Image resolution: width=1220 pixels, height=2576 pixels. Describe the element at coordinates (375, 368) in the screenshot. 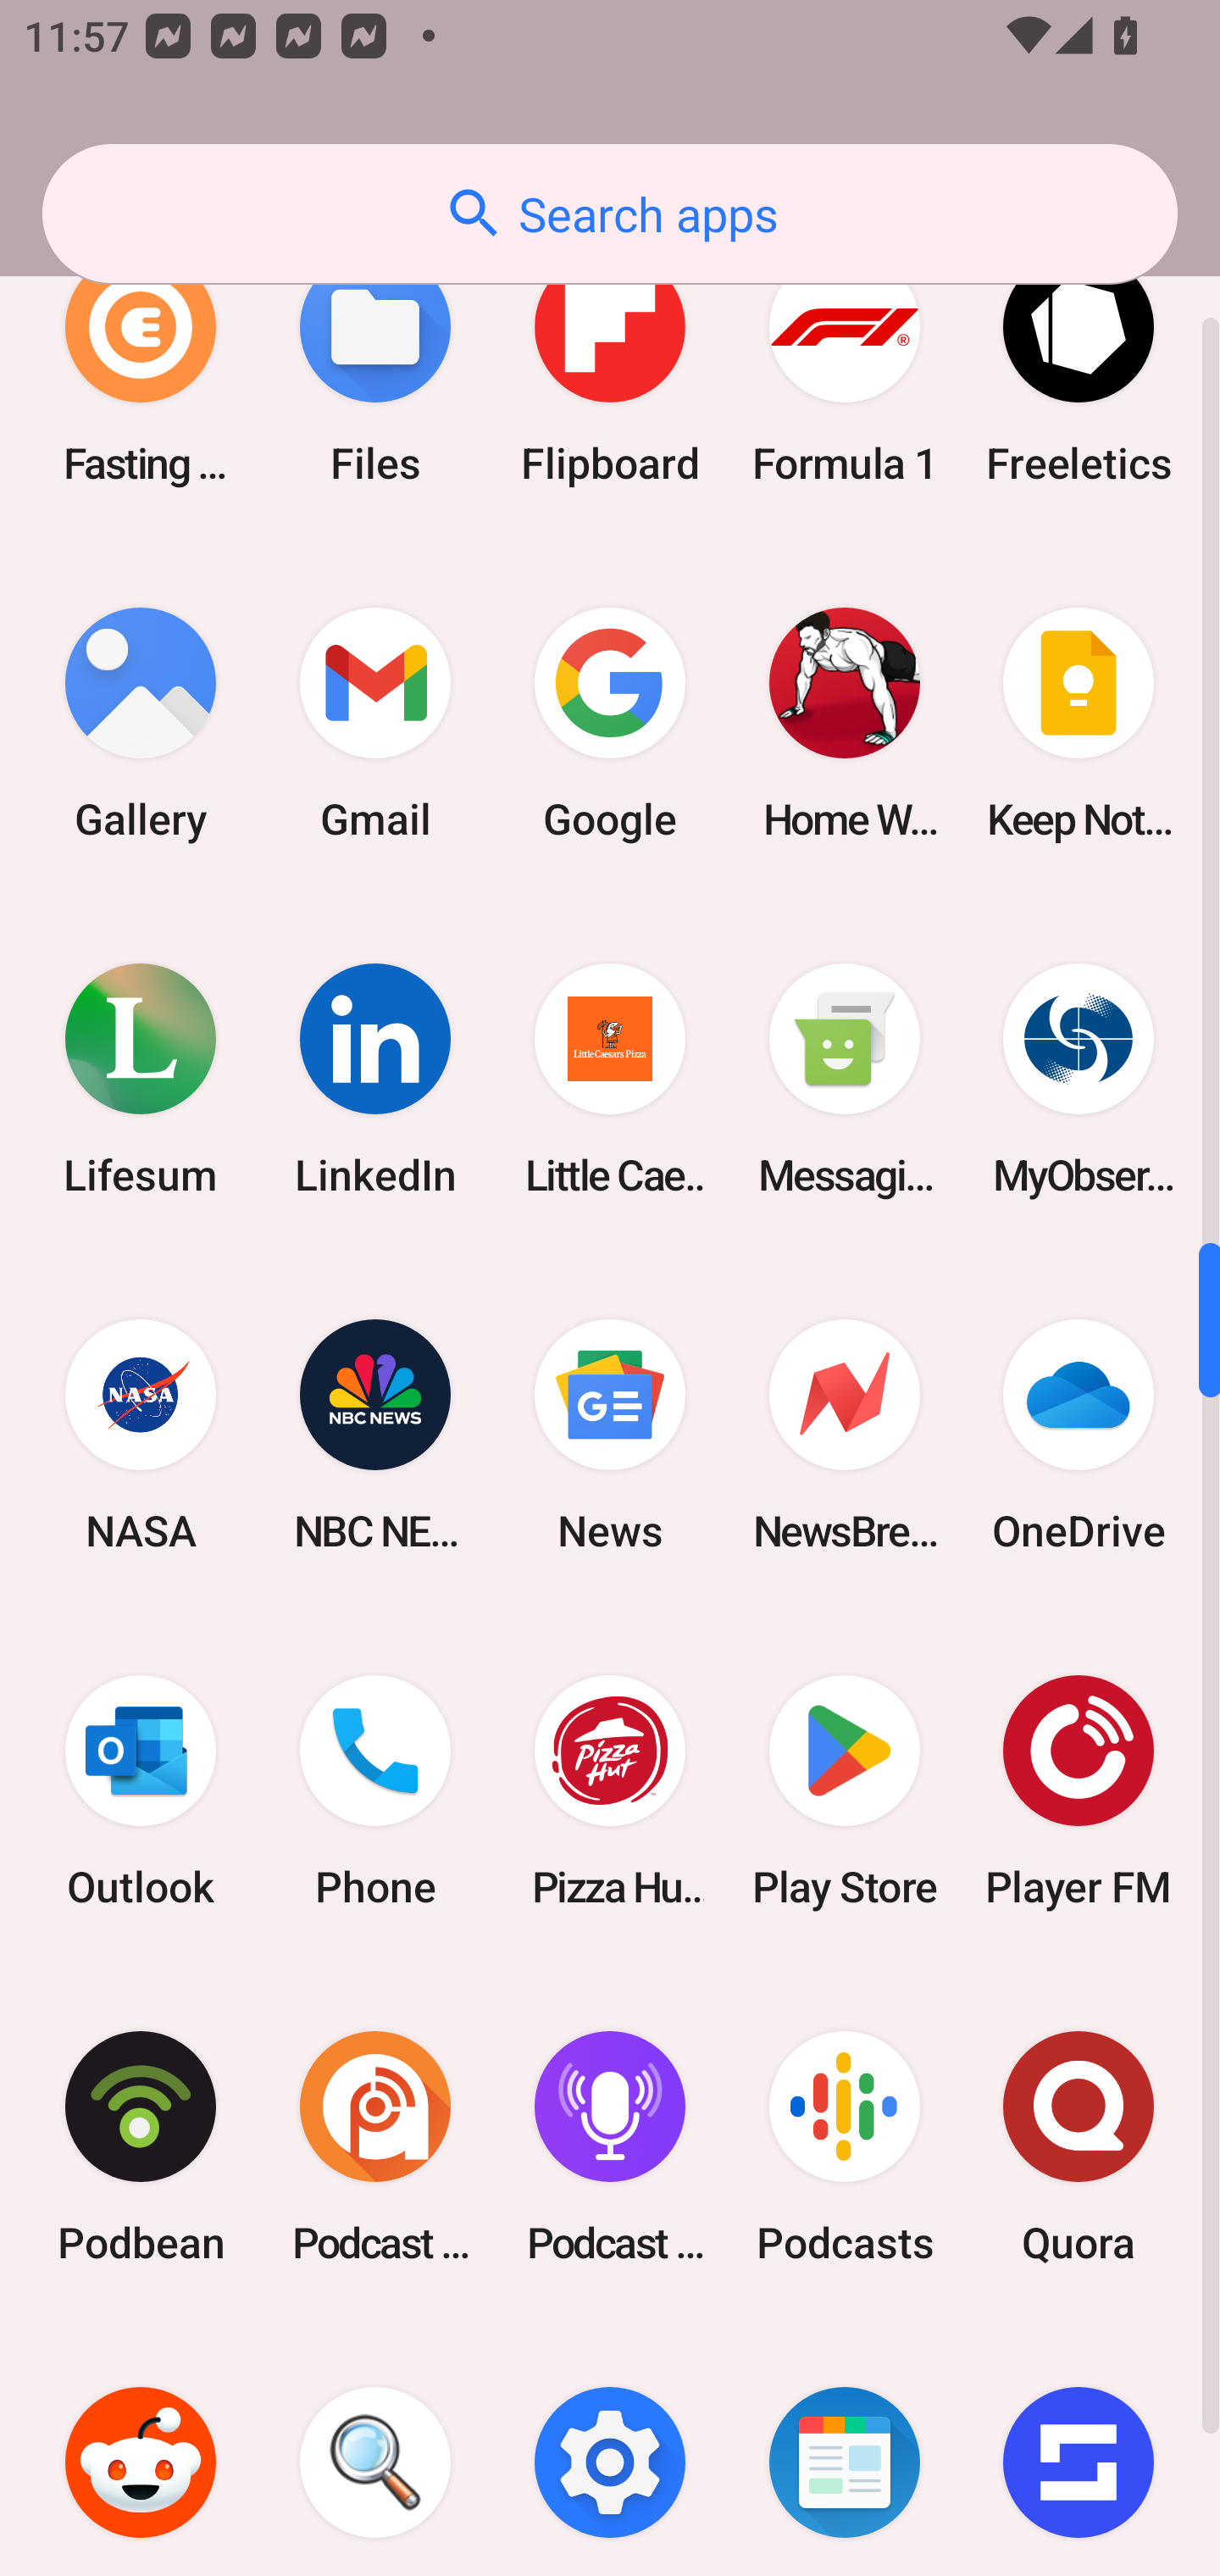

I see `Files` at that location.